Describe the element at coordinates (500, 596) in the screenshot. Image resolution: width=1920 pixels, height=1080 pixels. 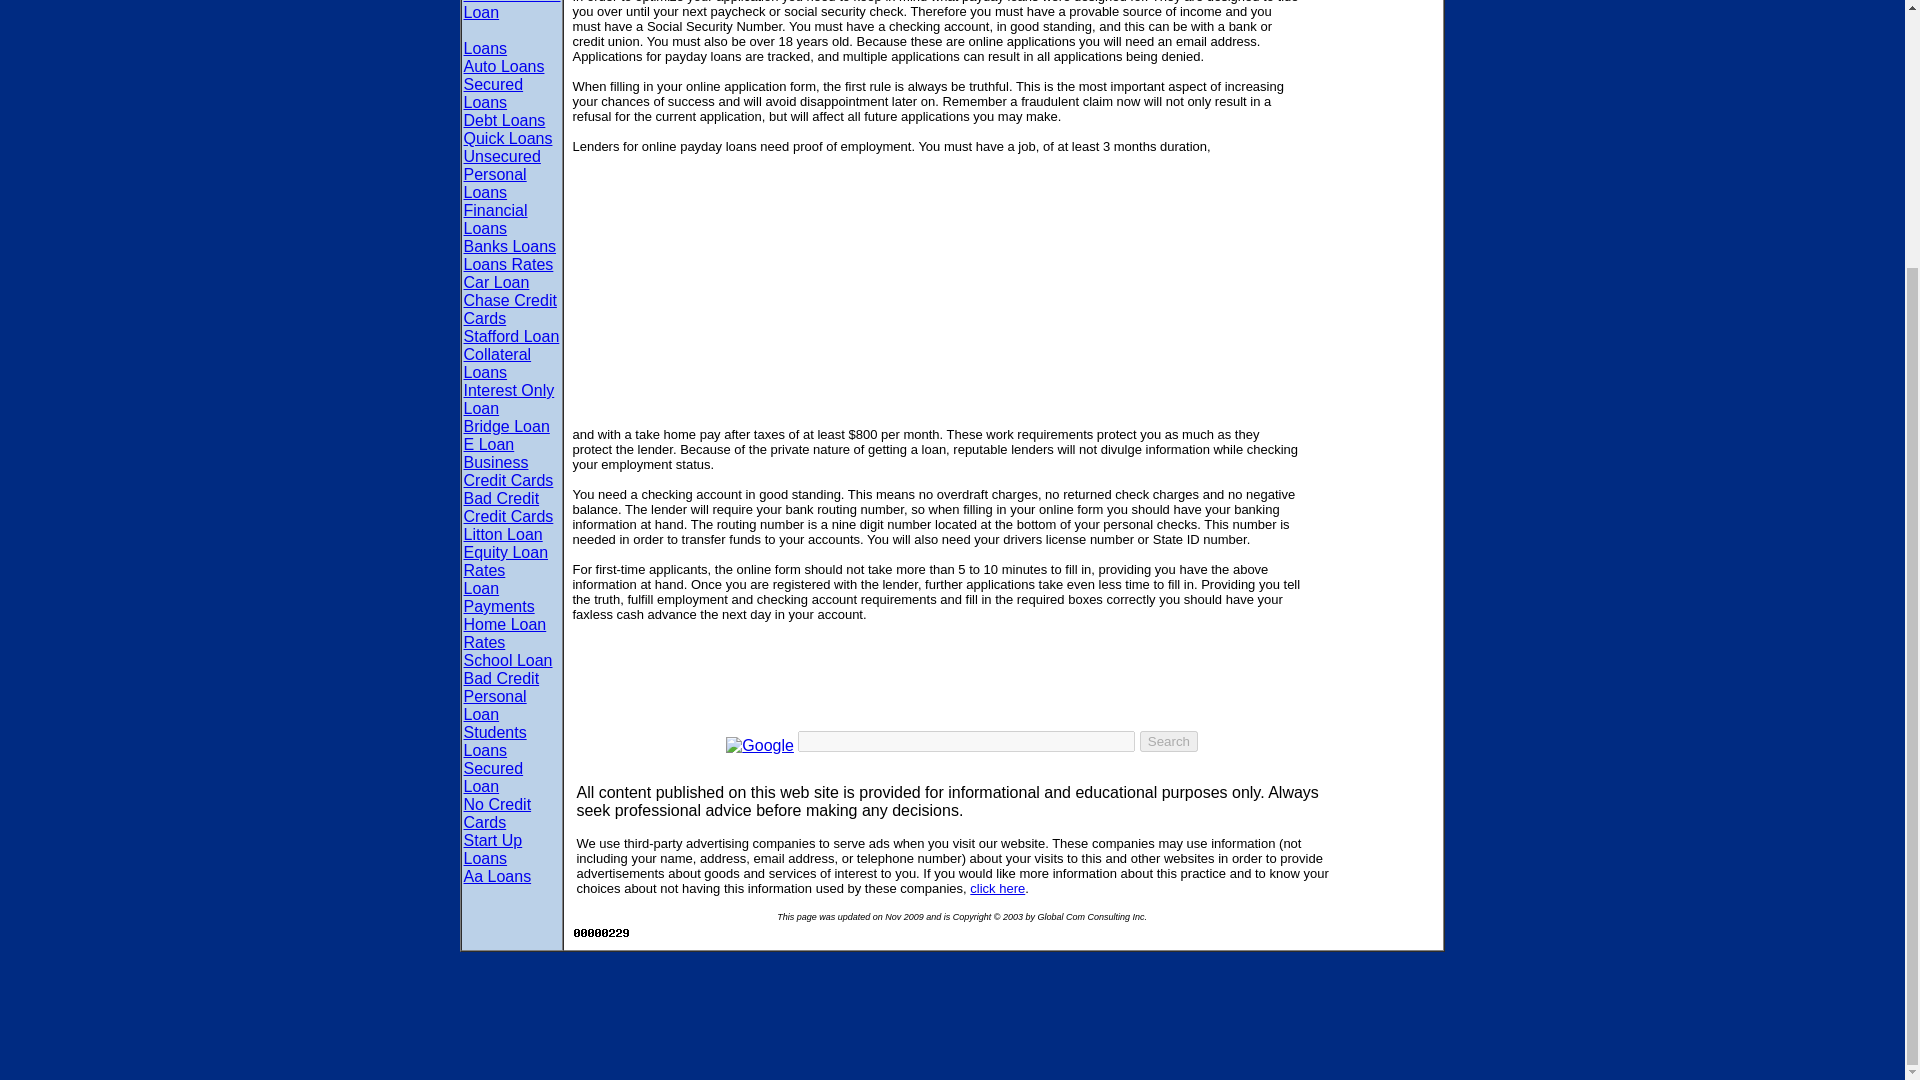
I see `Loan Payments` at that location.